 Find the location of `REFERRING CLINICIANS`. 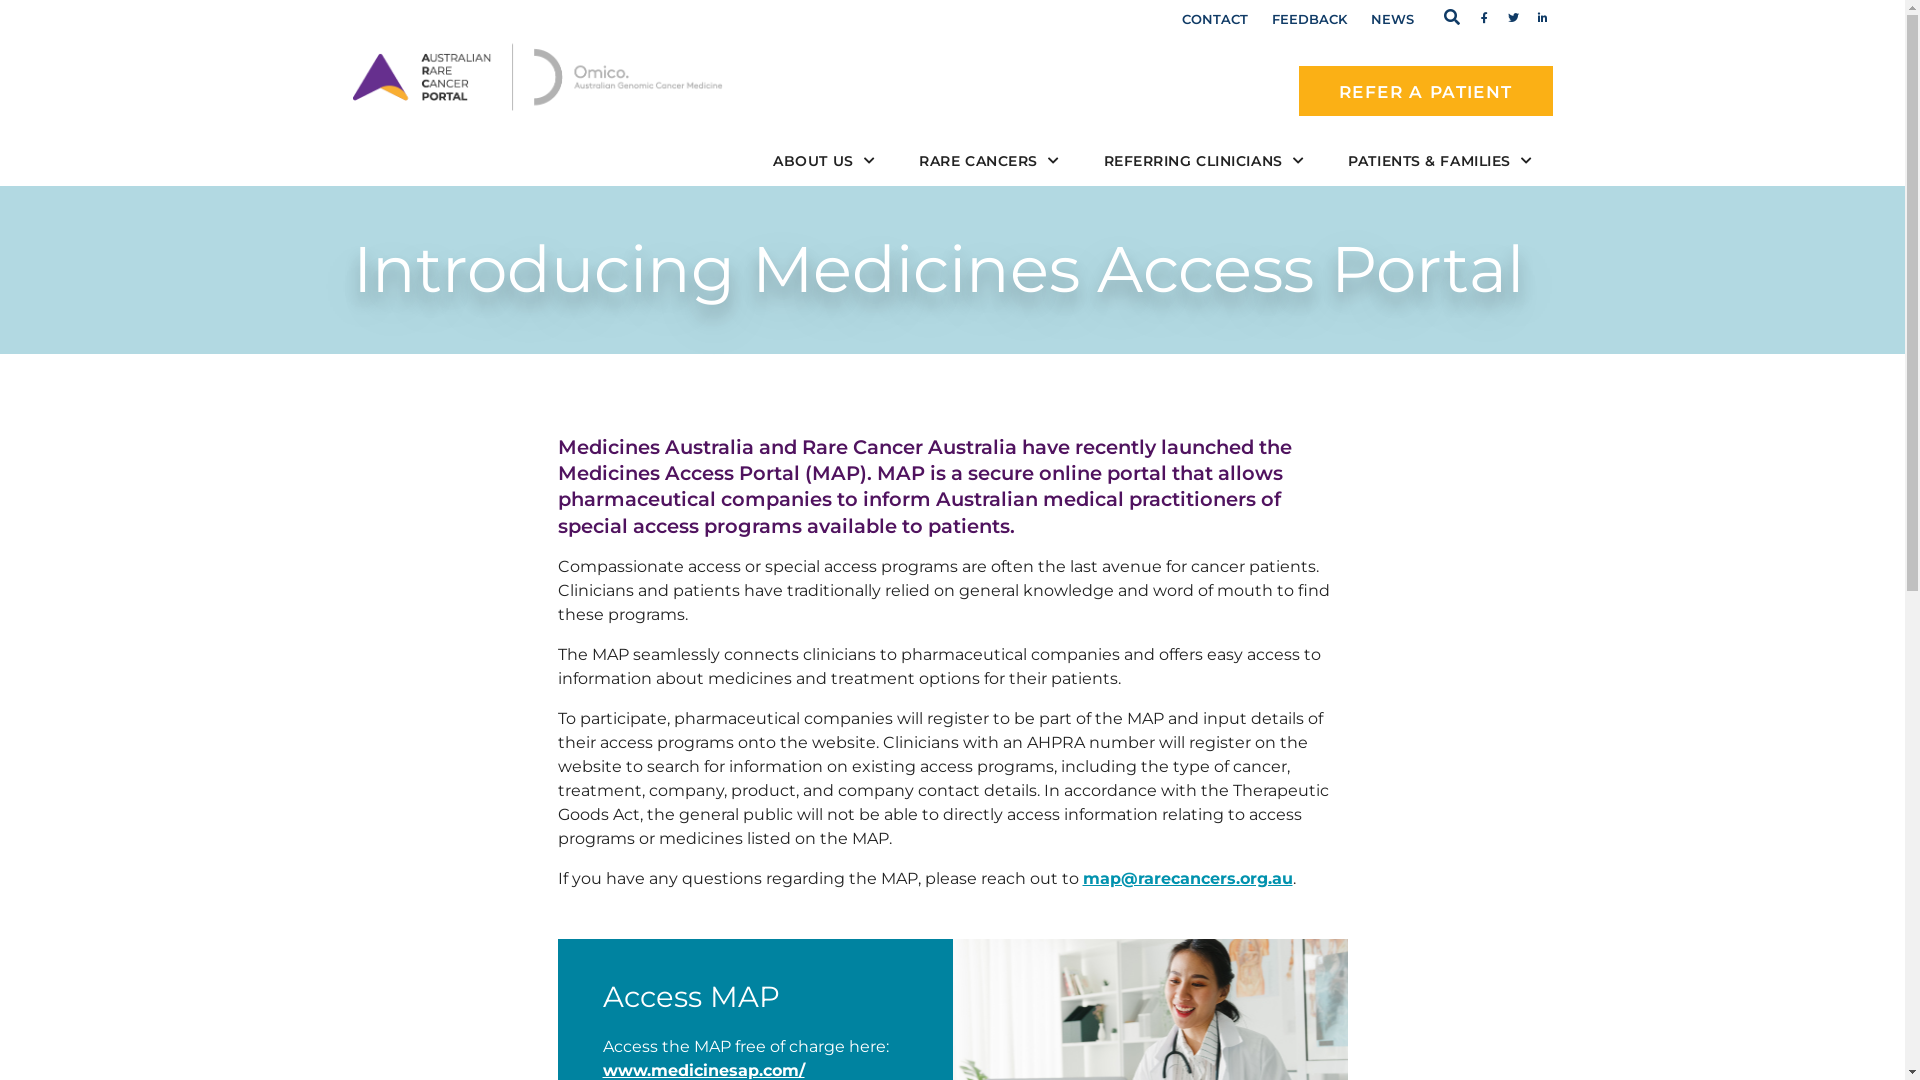

REFERRING CLINICIANS is located at coordinates (1204, 161).